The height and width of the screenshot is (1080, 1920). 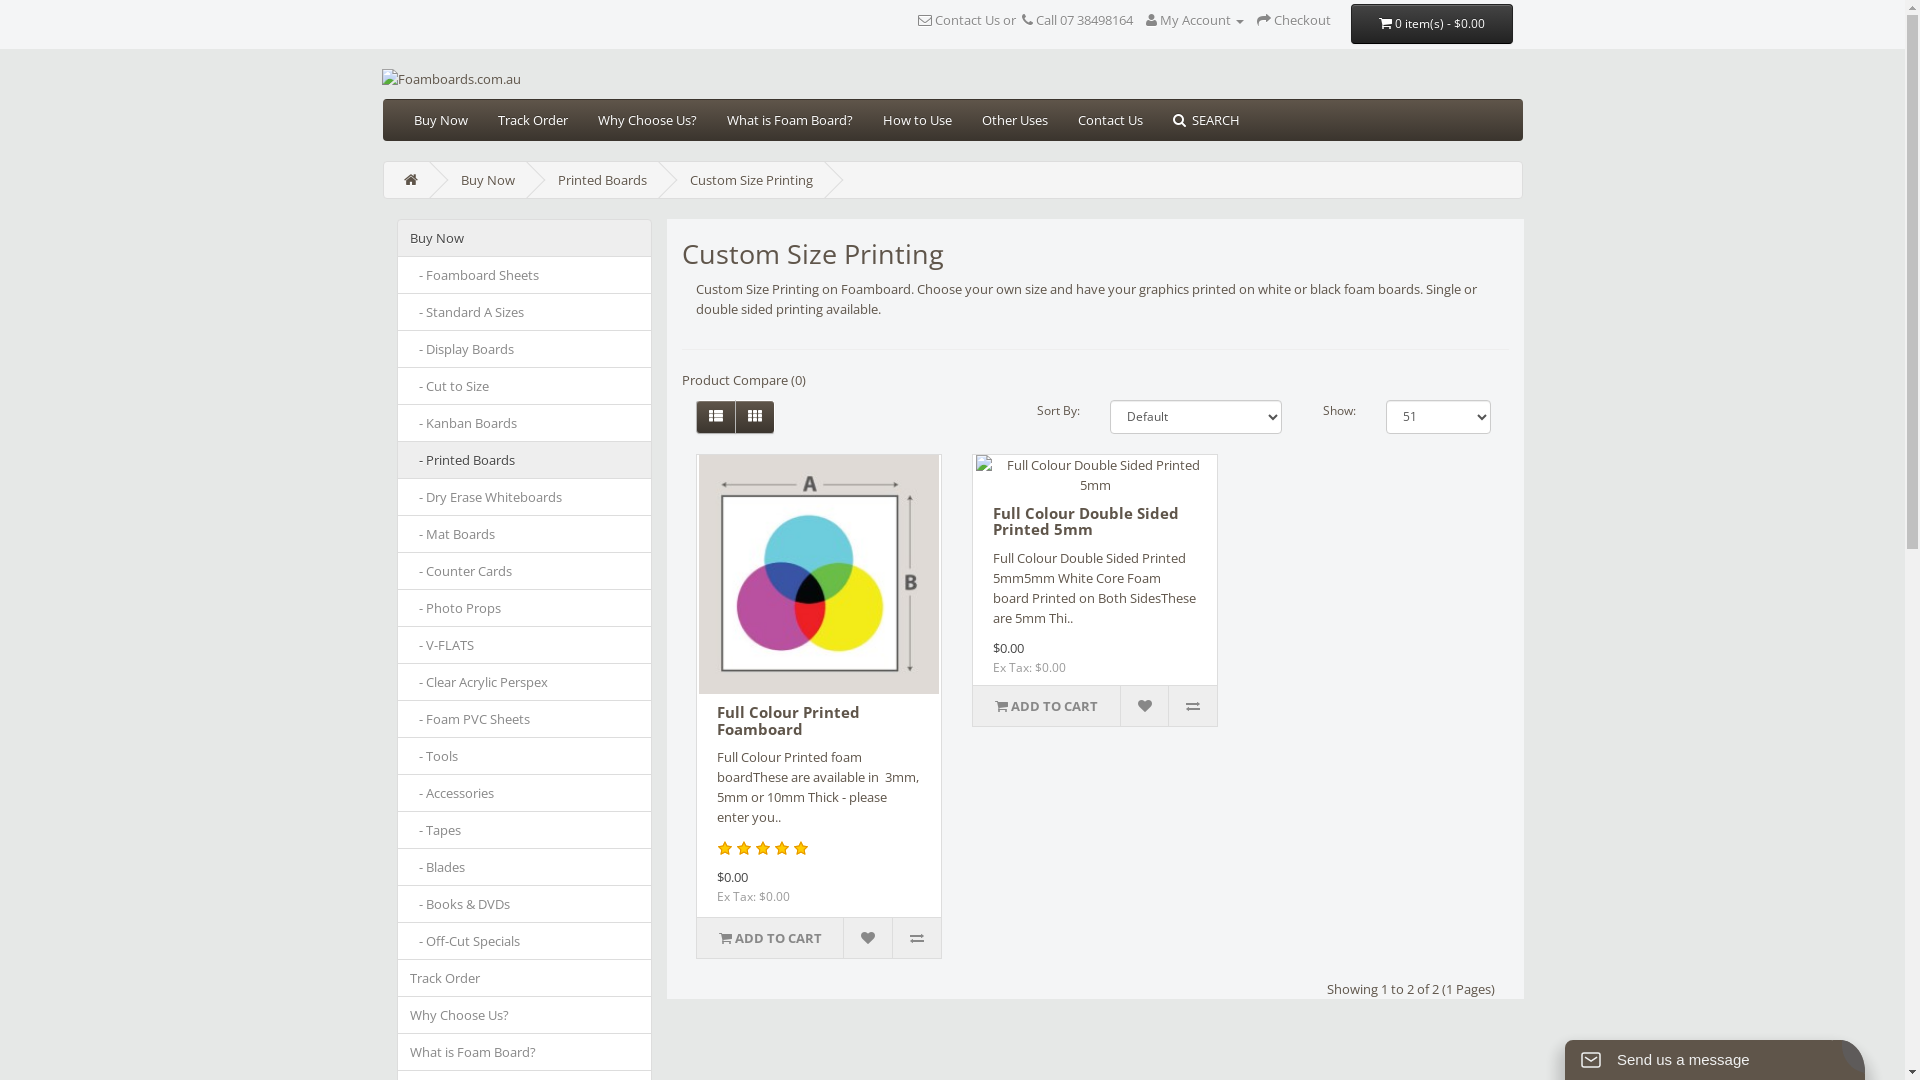 I want to click on    - Kanban Boards, so click(x=524, y=423).